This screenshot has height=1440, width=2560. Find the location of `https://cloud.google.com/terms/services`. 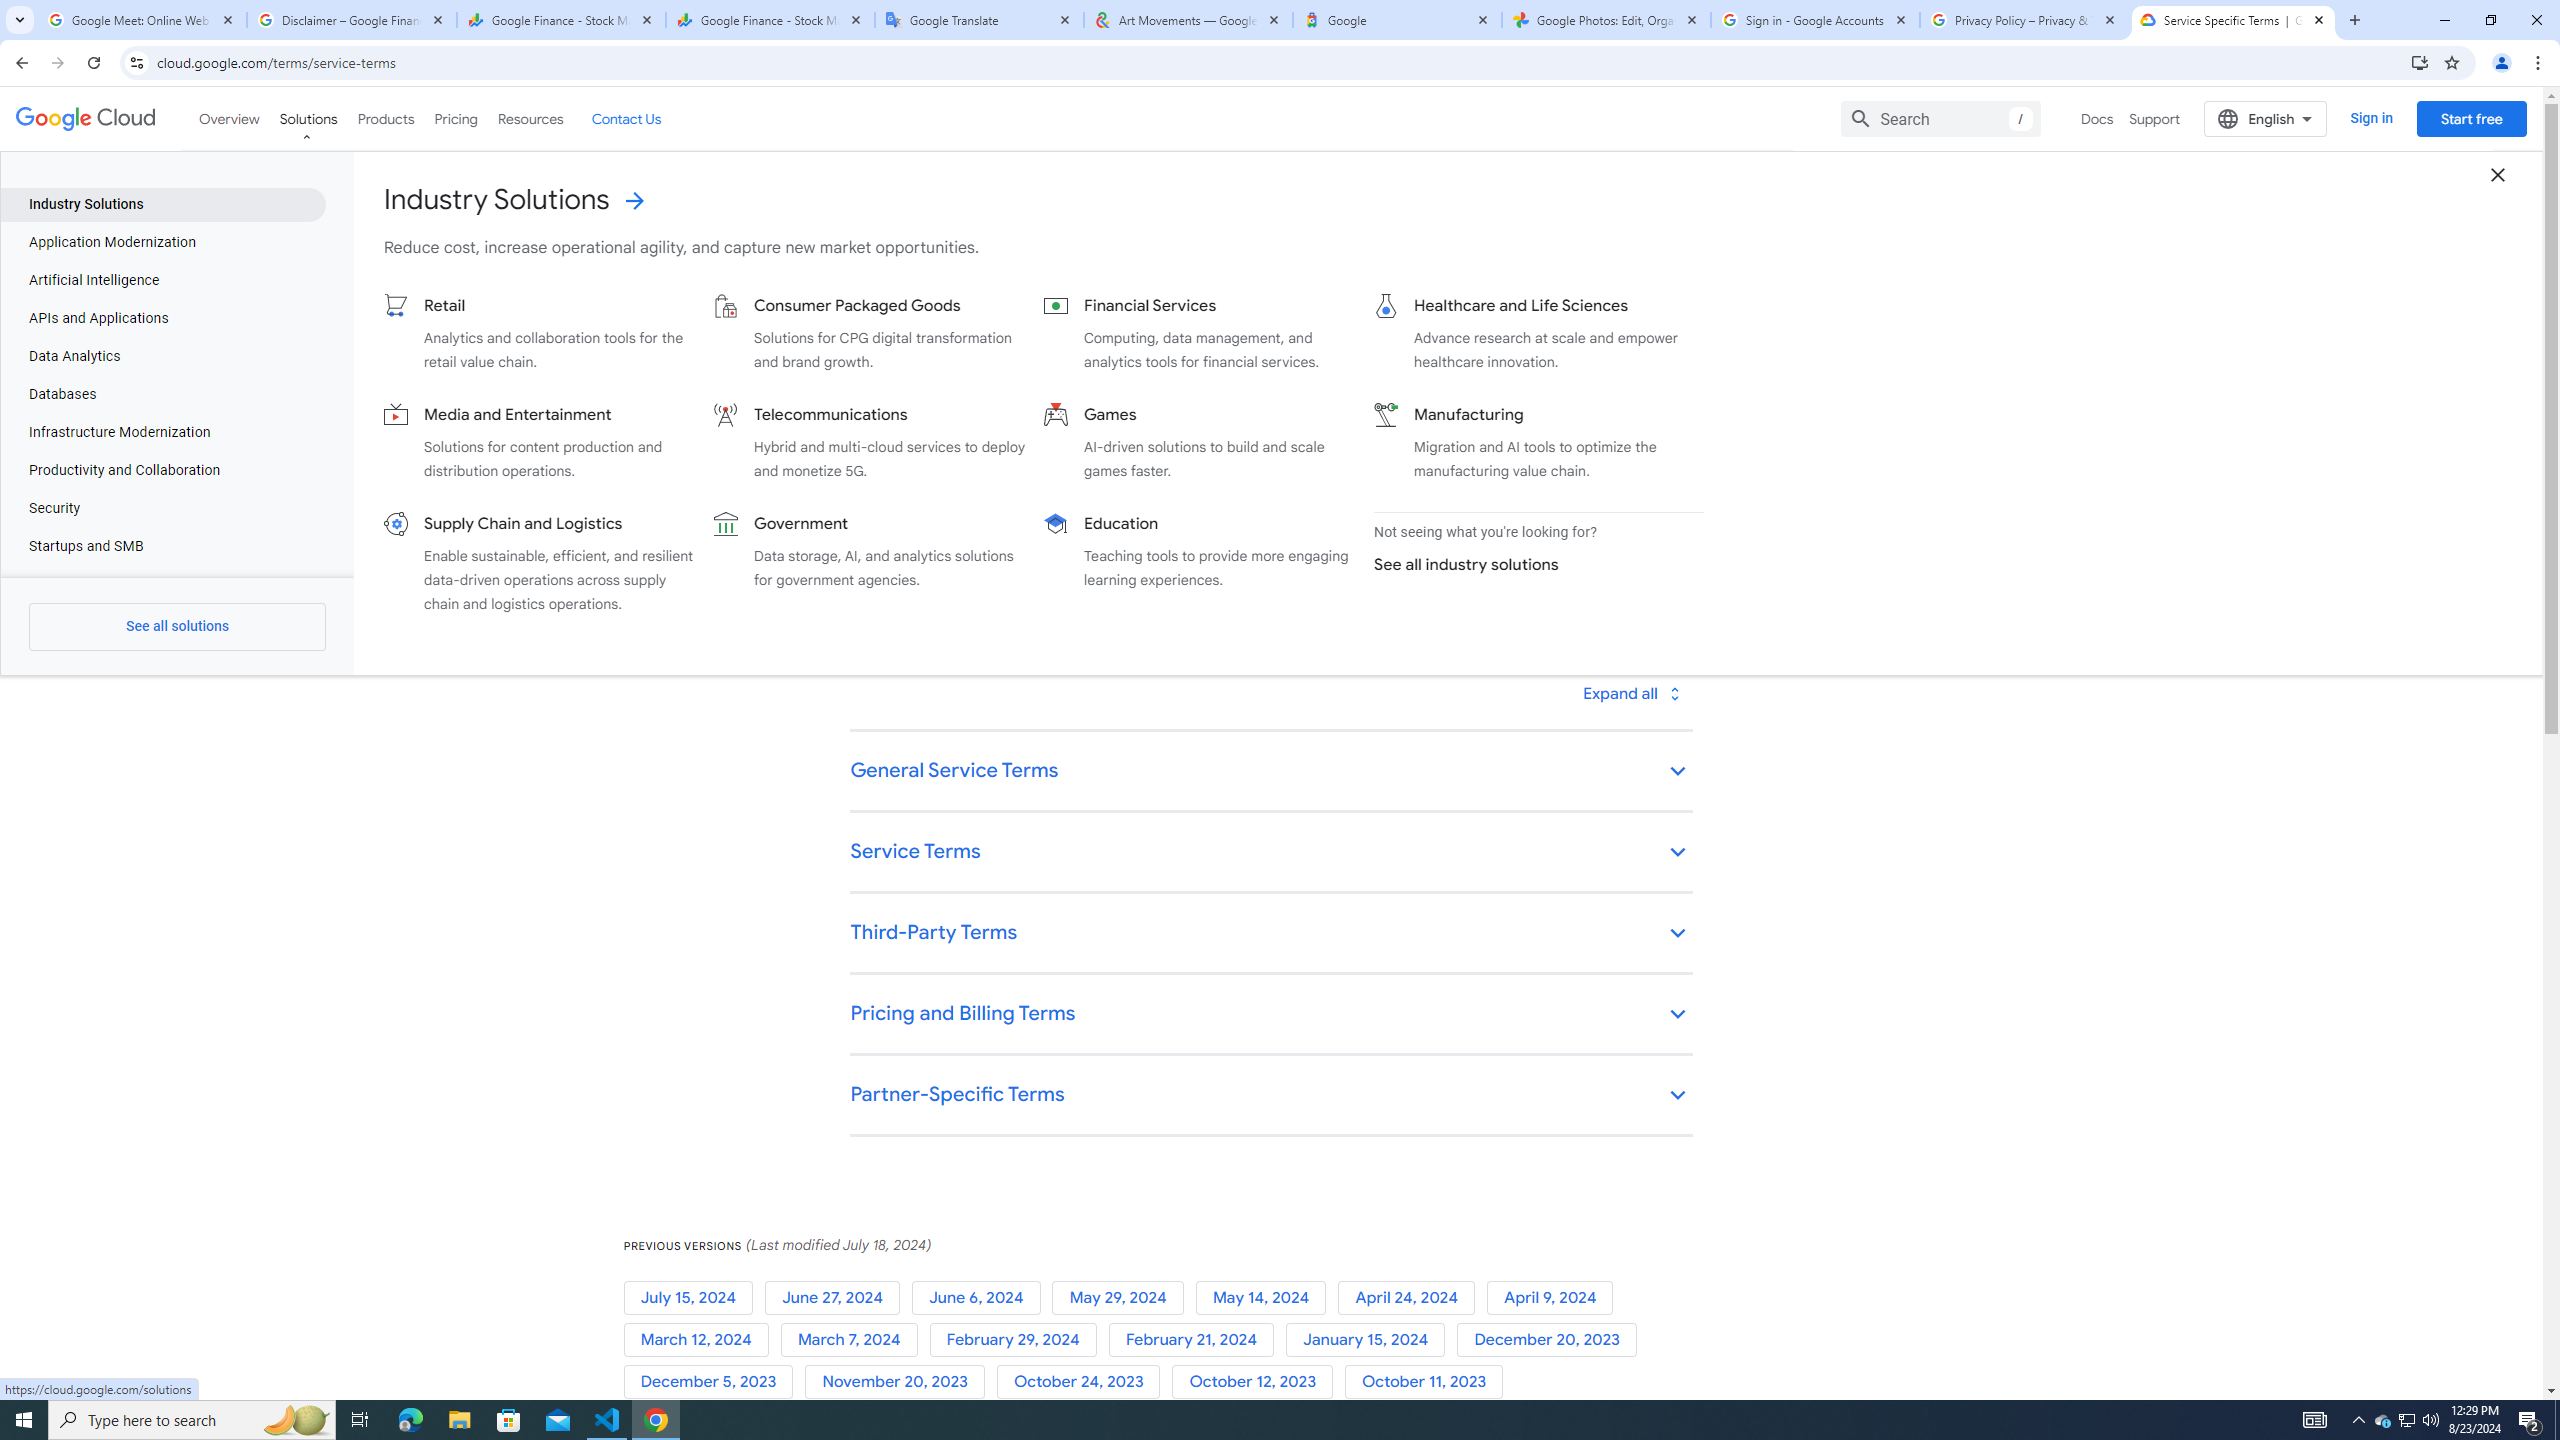

https://cloud.google.com/terms/services is located at coordinates (1405, 366).